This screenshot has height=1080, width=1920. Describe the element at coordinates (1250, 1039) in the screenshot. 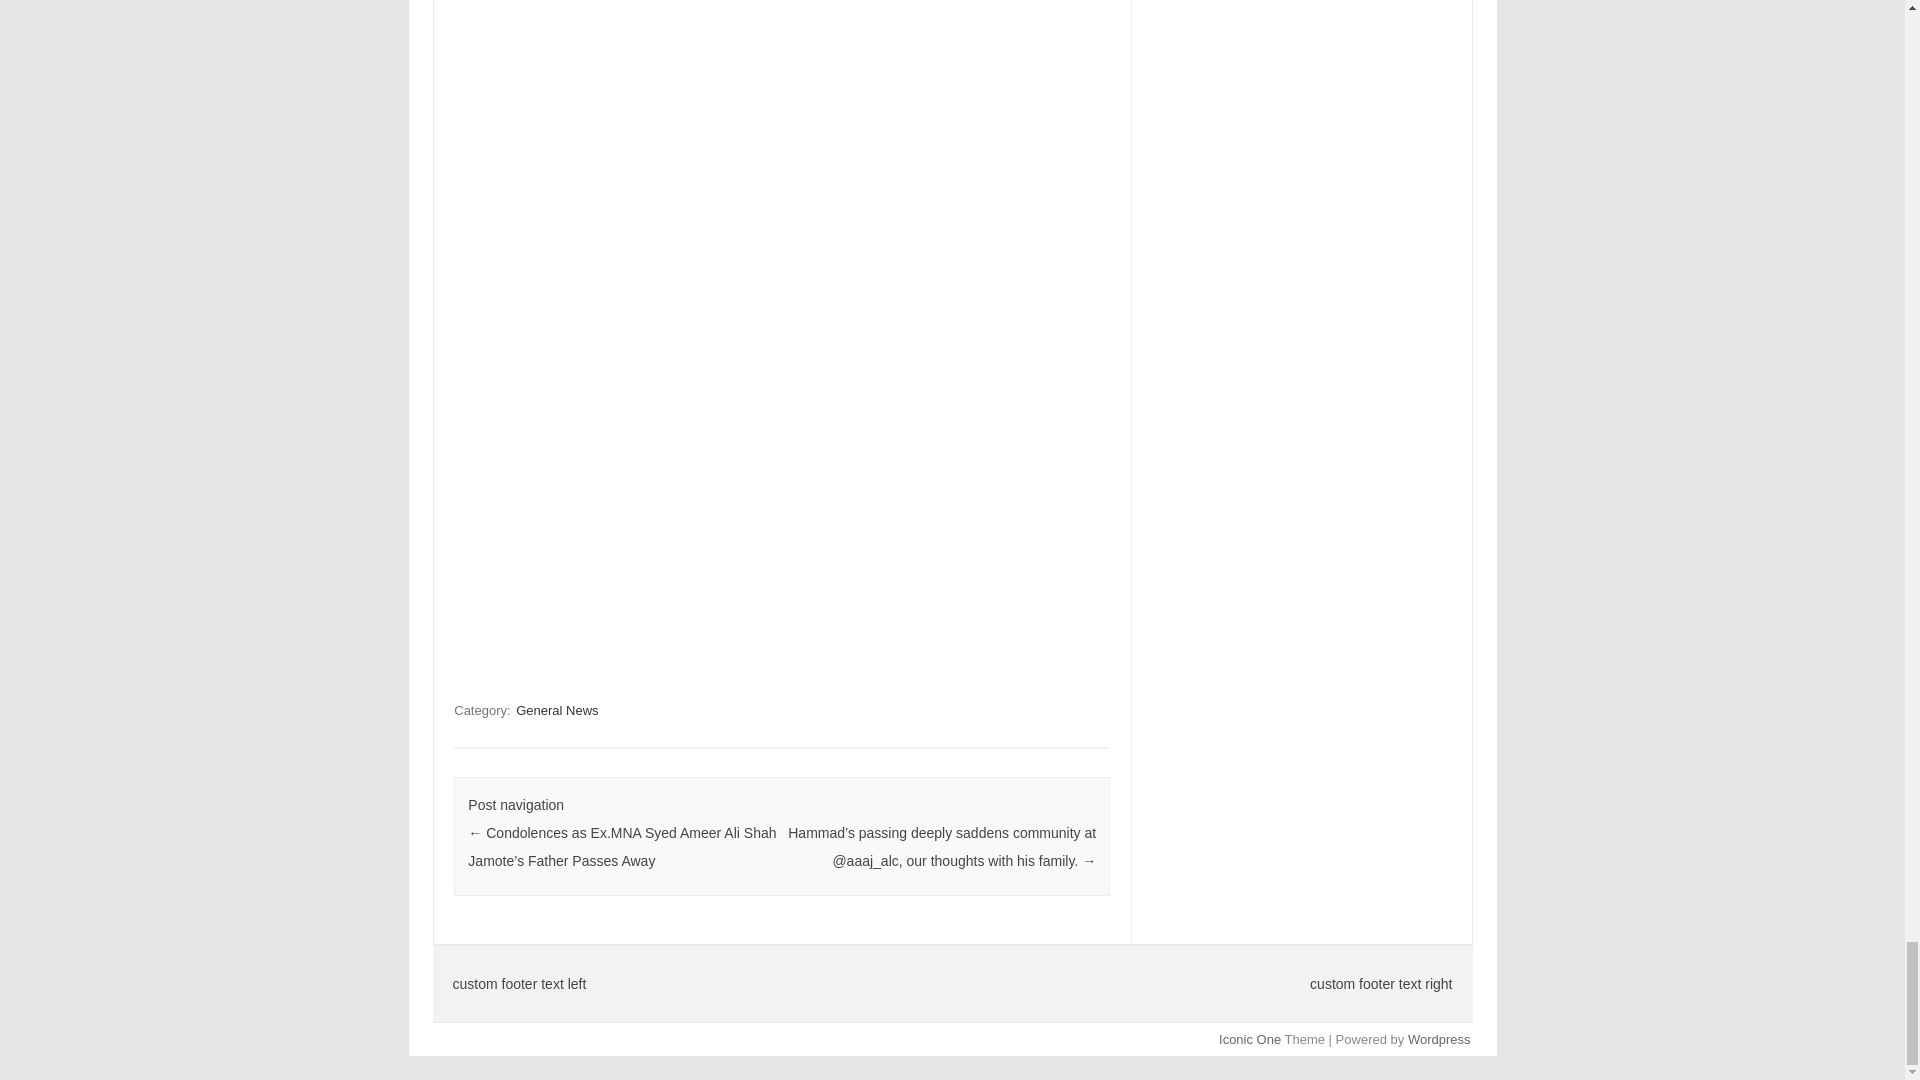

I see `Iconic One` at that location.